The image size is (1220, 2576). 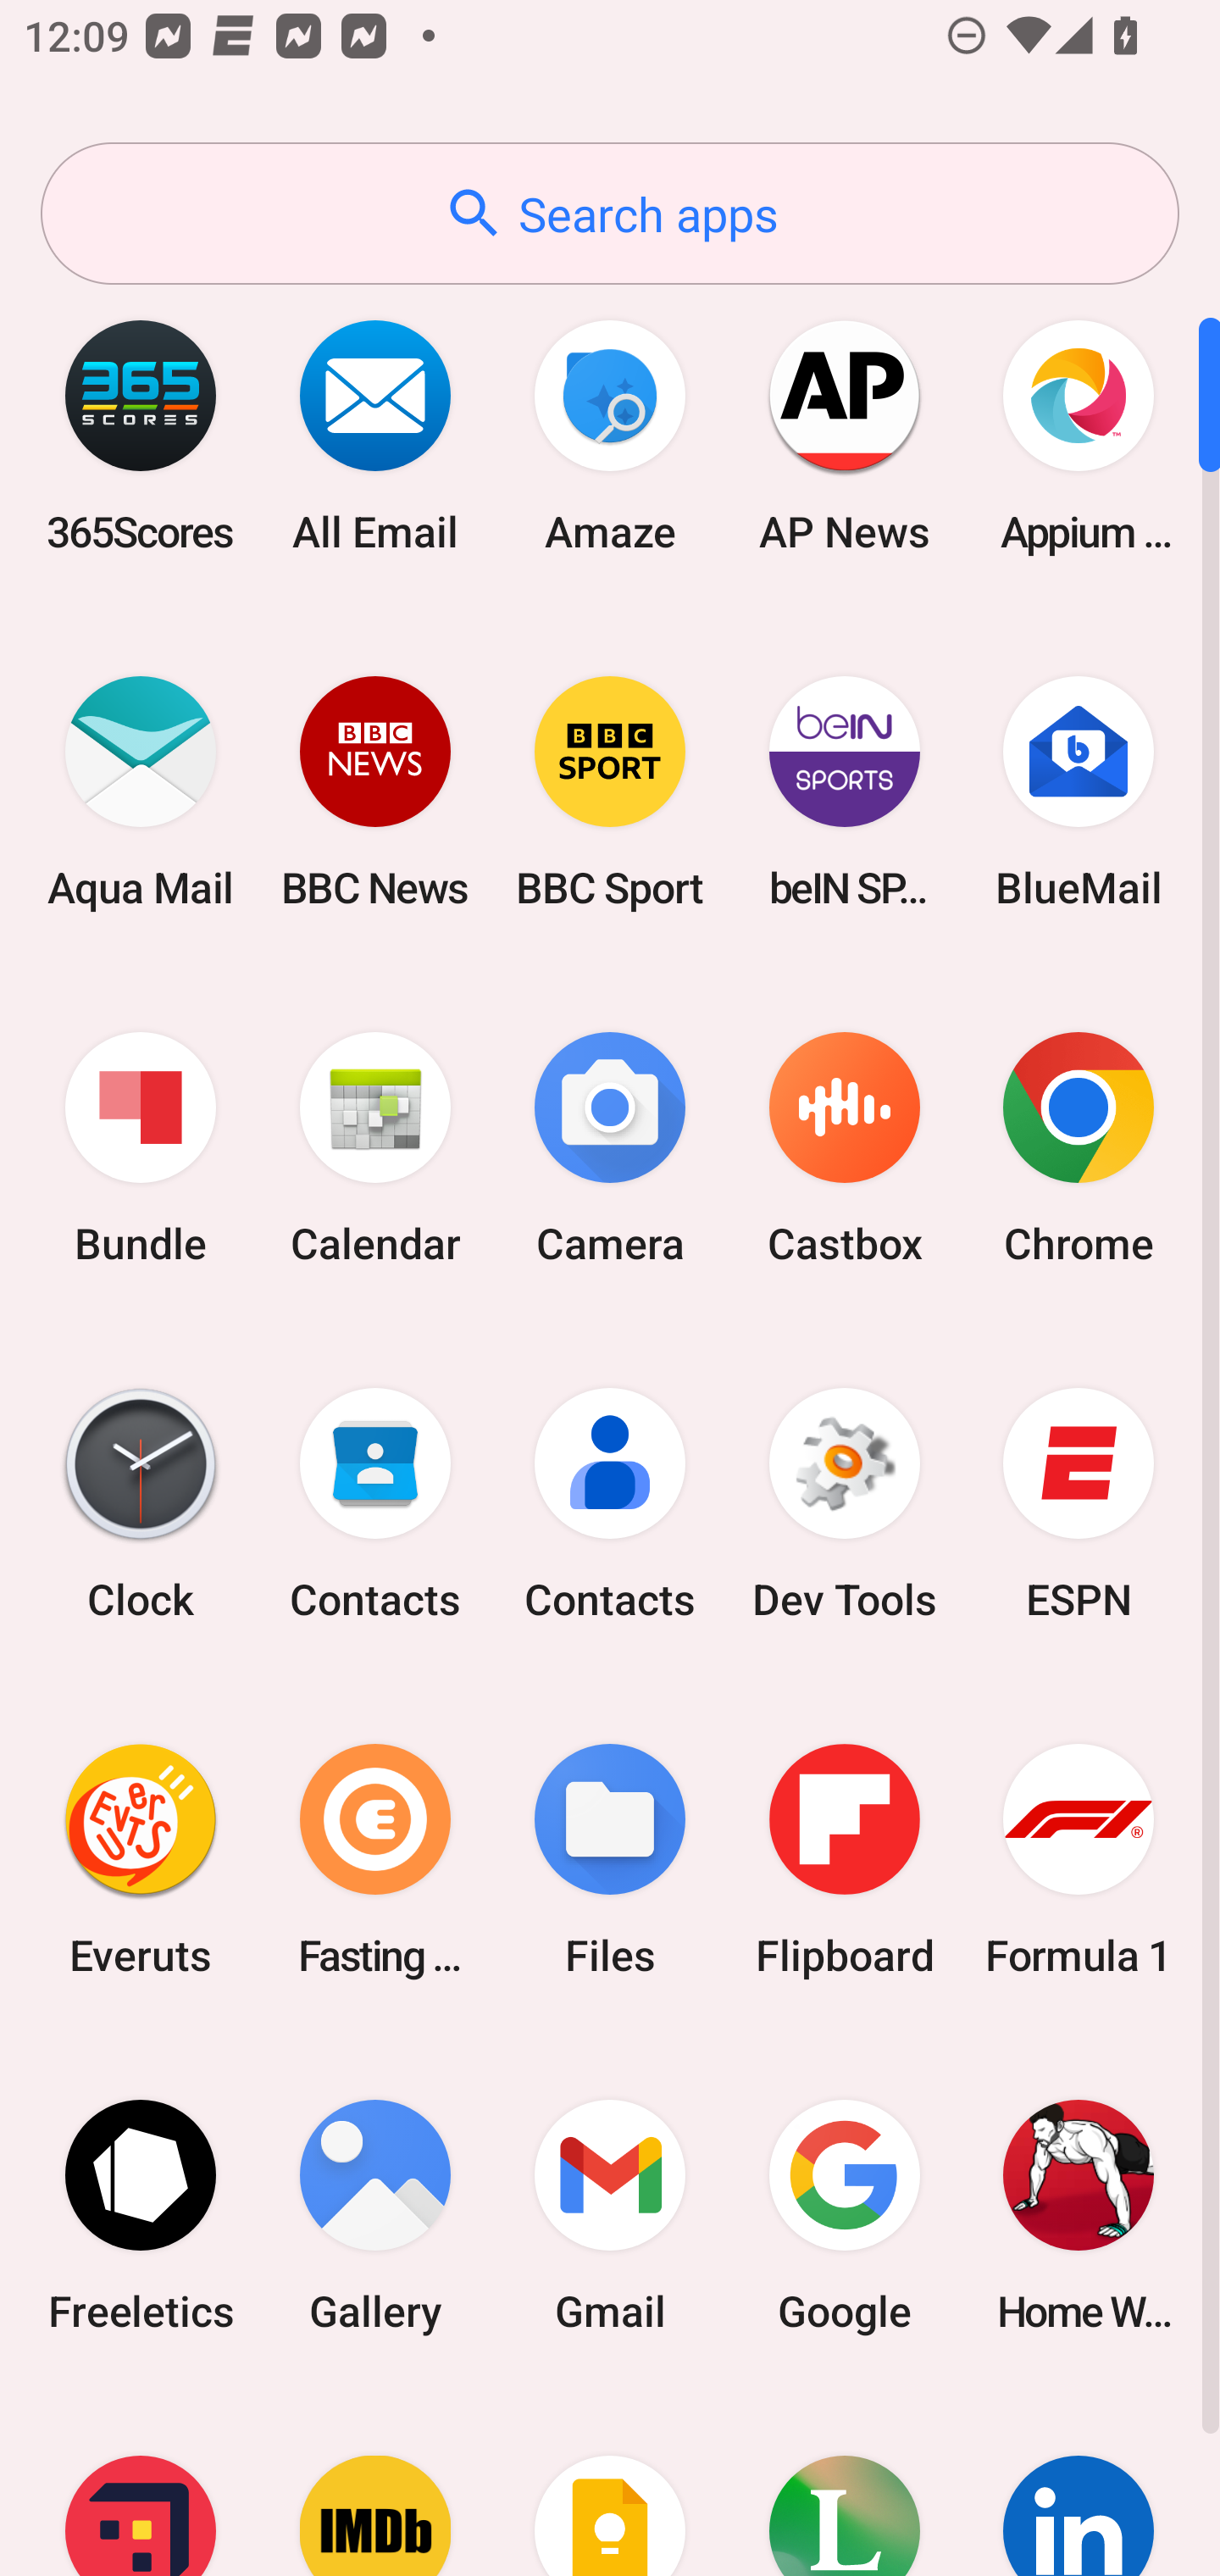 What do you see at coordinates (1079, 1504) in the screenshot?
I see `ESPN` at bounding box center [1079, 1504].